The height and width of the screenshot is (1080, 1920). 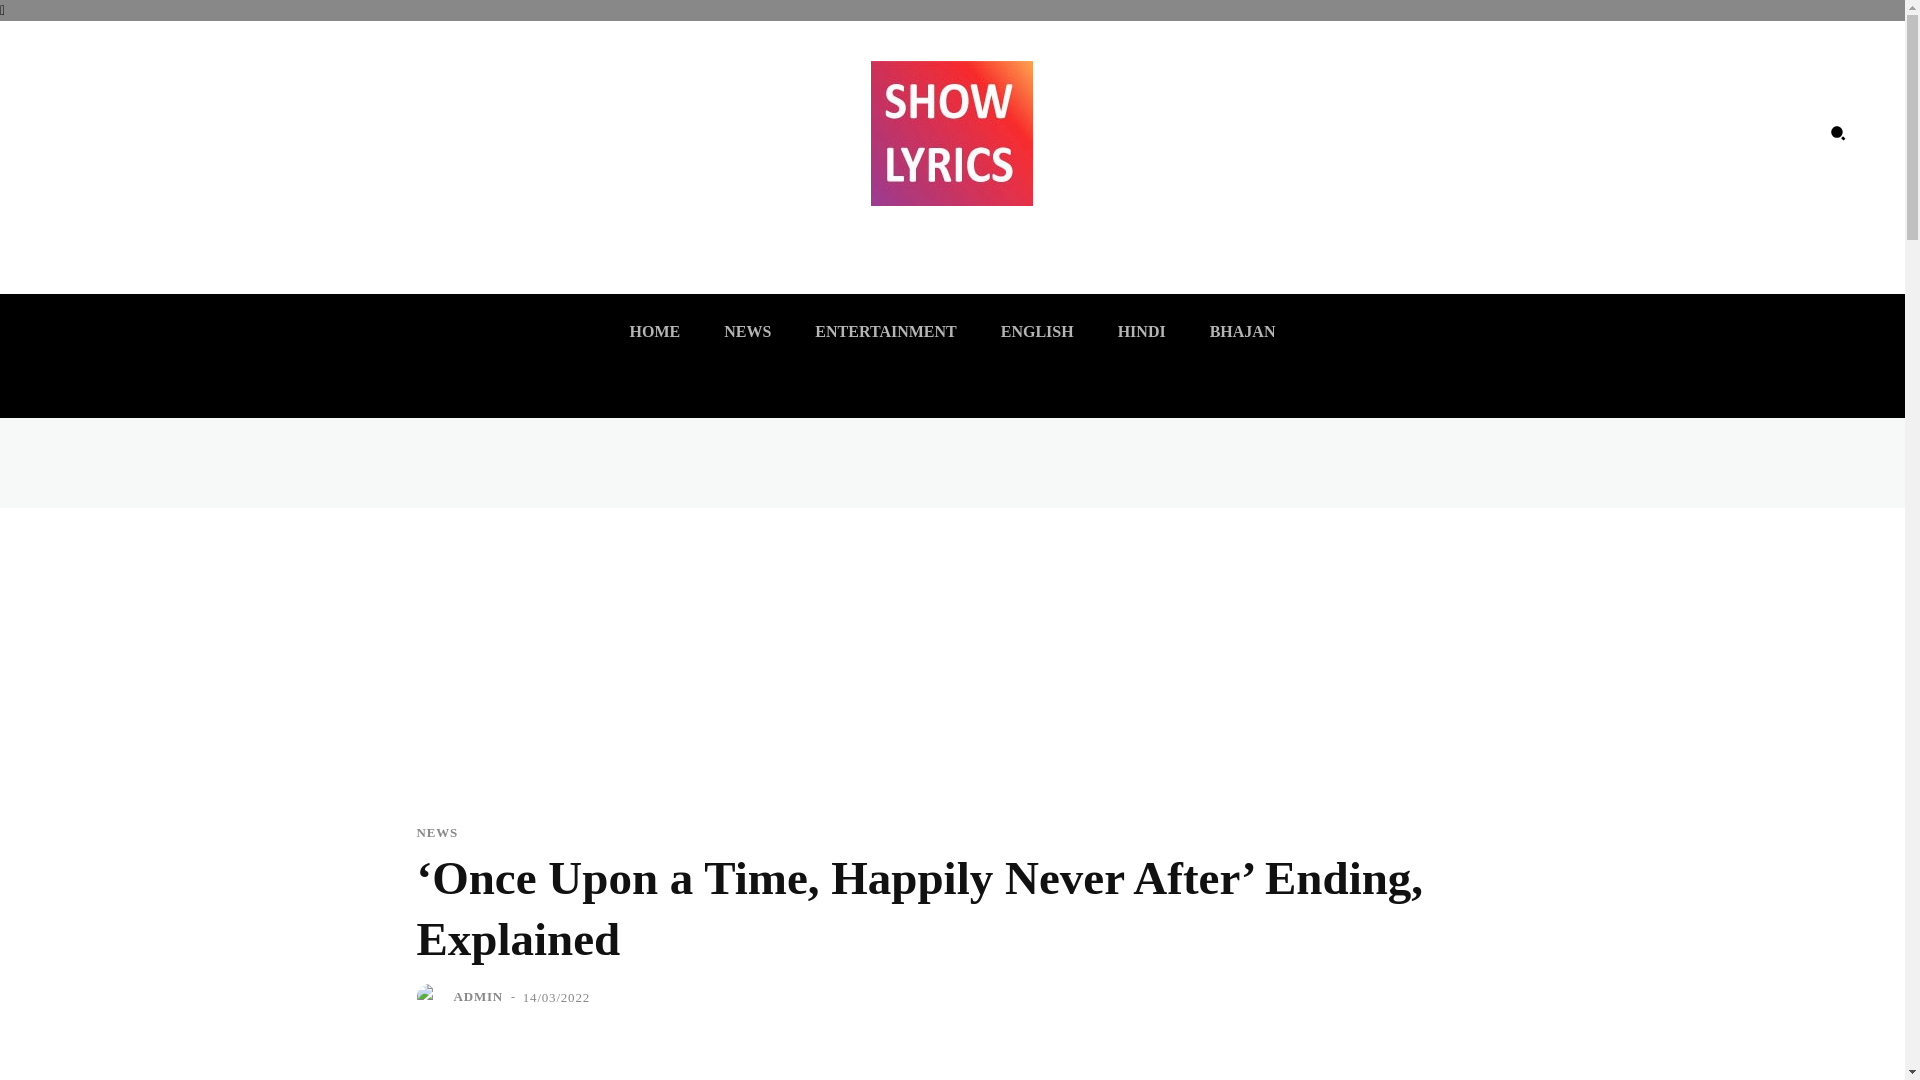 What do you see at coordinates (1243, 332) in the screenshot?
I see `BHAJAN` at bounding box center [1243, 332].